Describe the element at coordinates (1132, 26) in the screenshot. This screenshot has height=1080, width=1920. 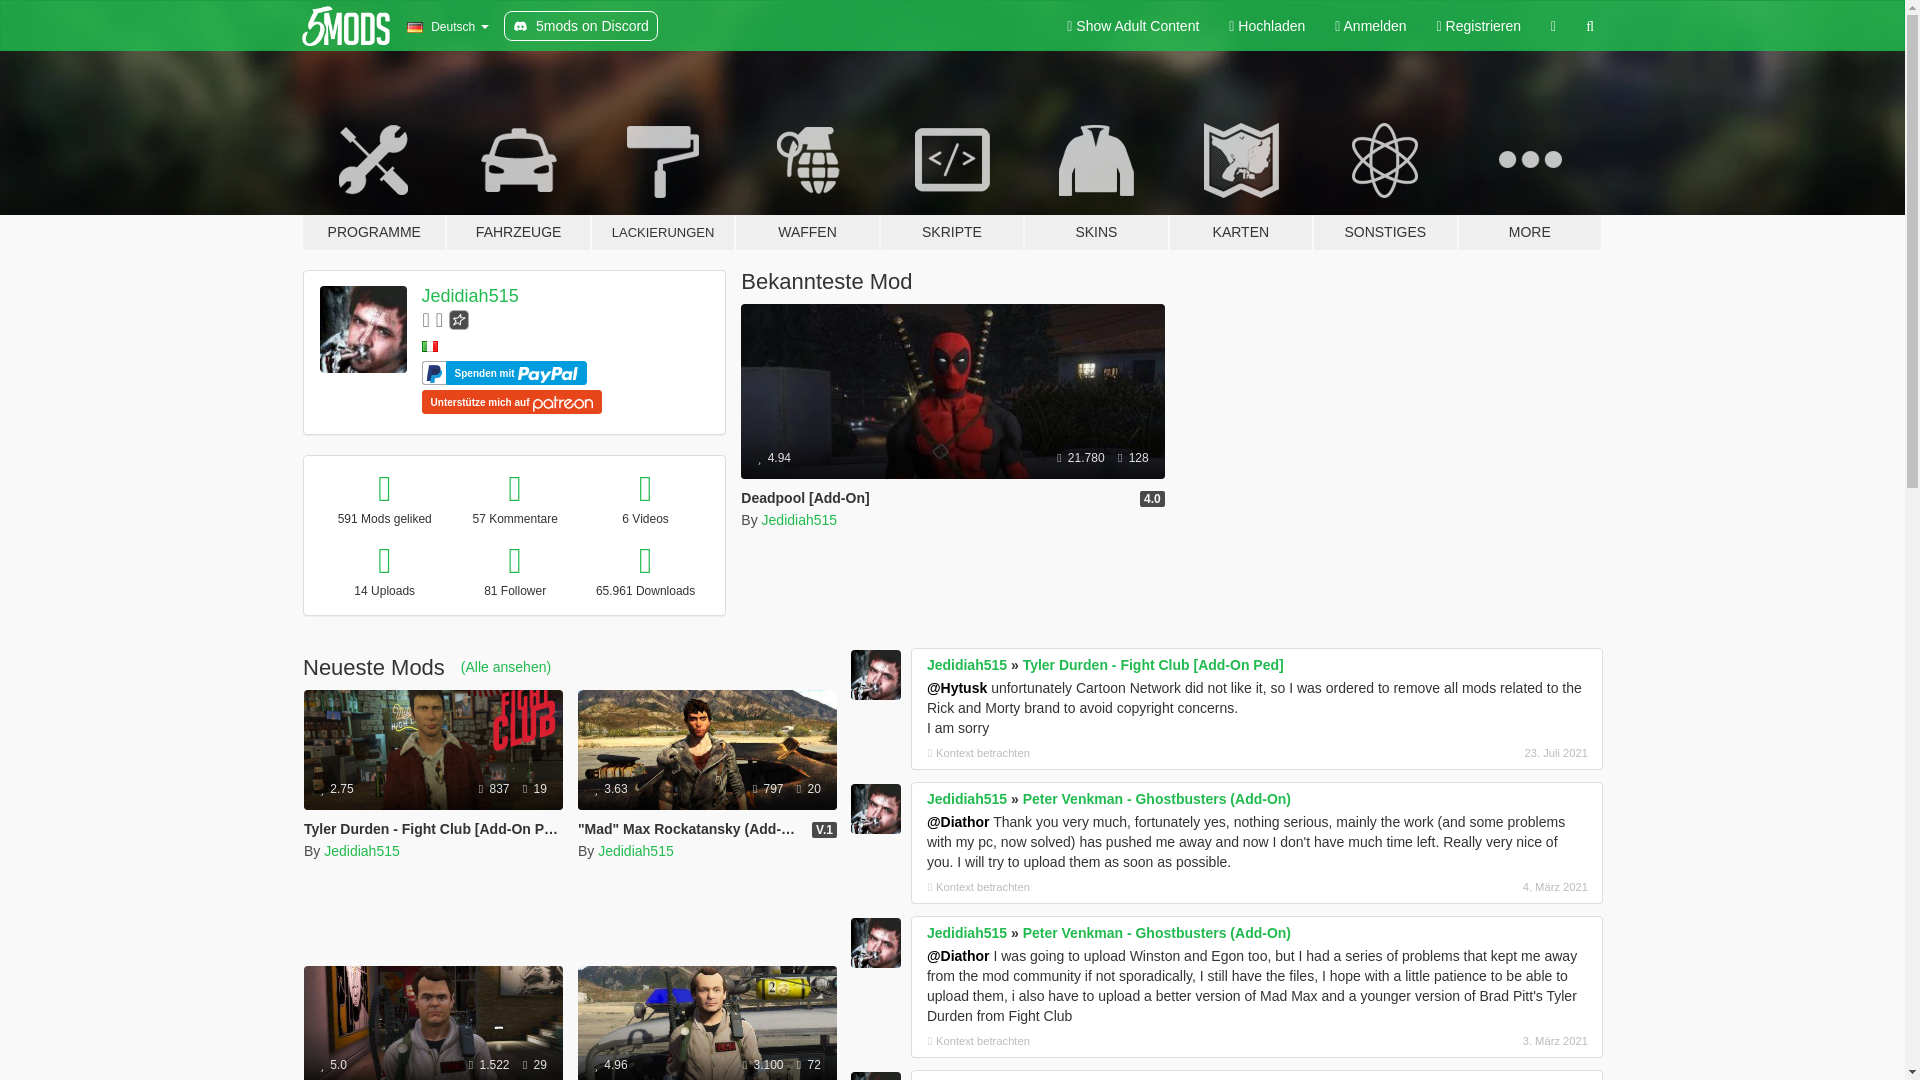
I see `Light mode` at that location.